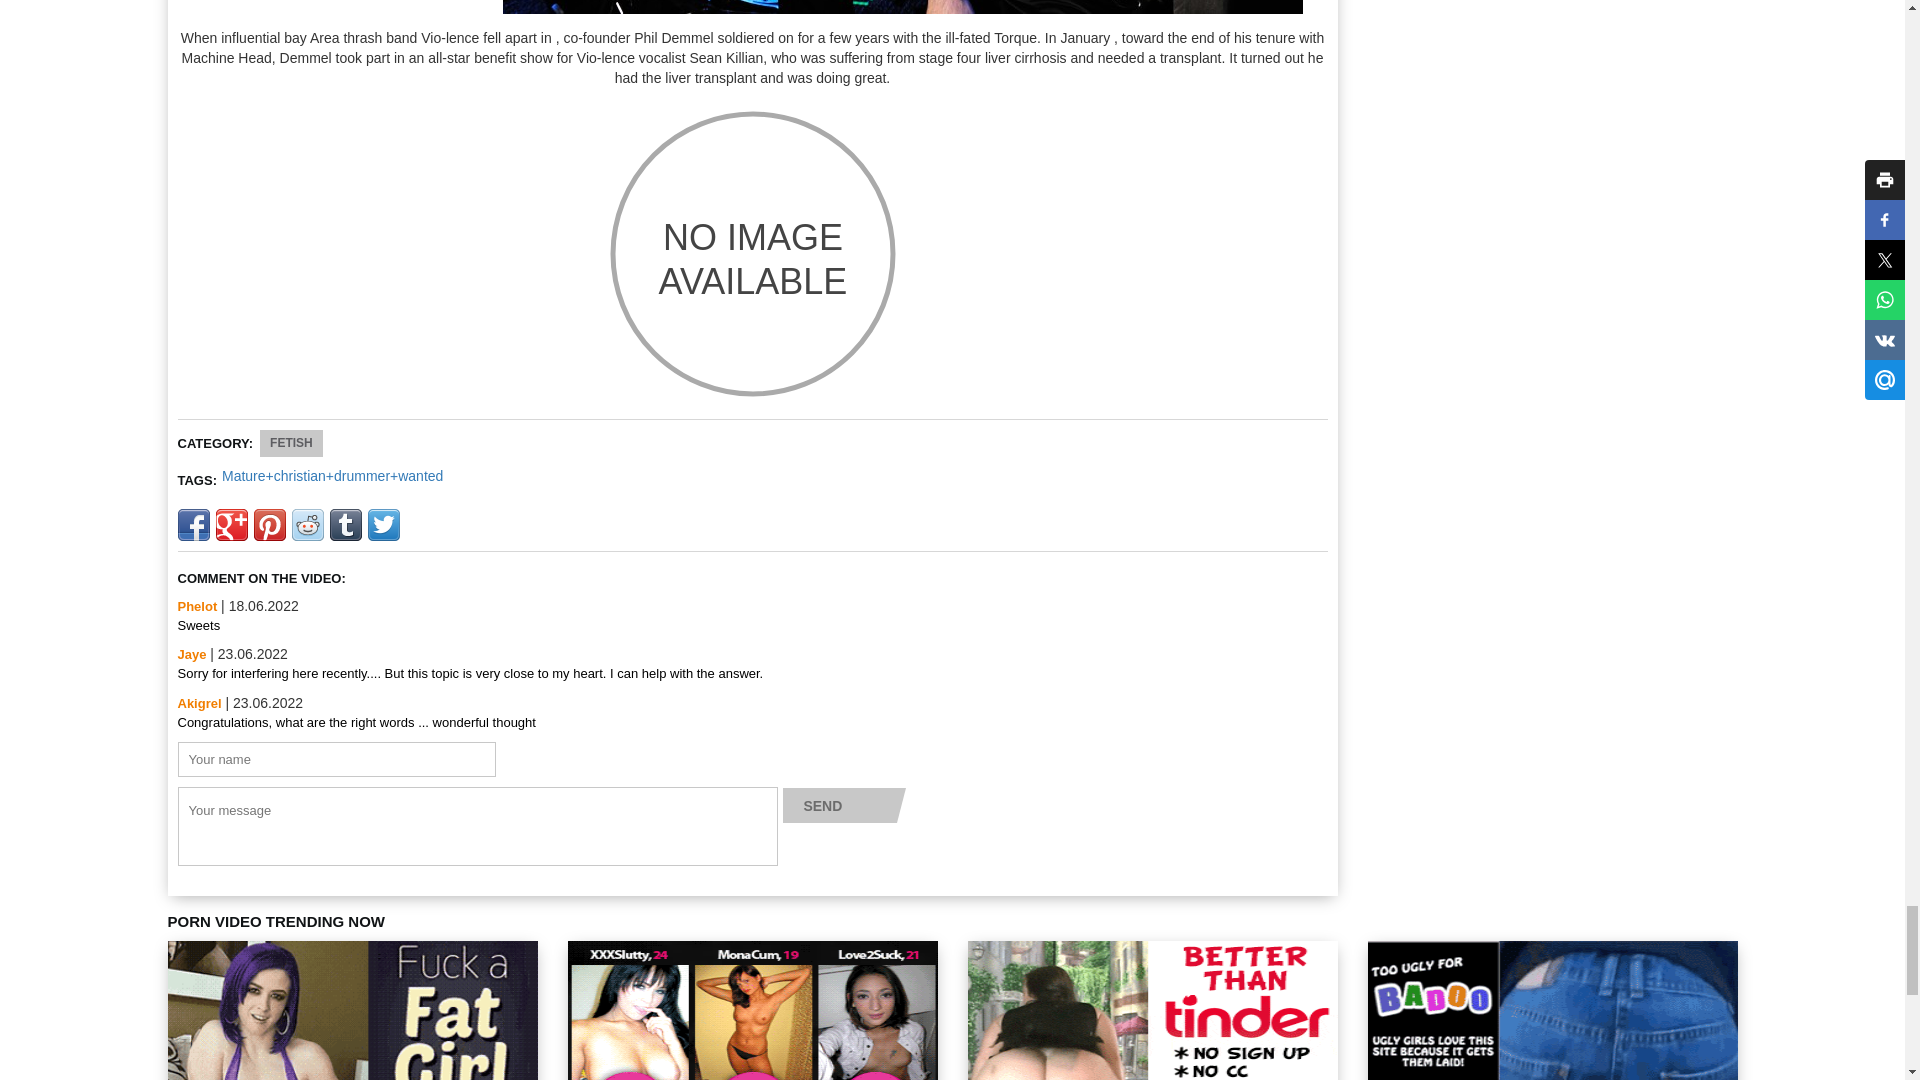 This screenshot has height=1080, width=1920. Describe the element at coordinates (901, 7) in the screenshot. I see `Anal clip free xxx` at that location.